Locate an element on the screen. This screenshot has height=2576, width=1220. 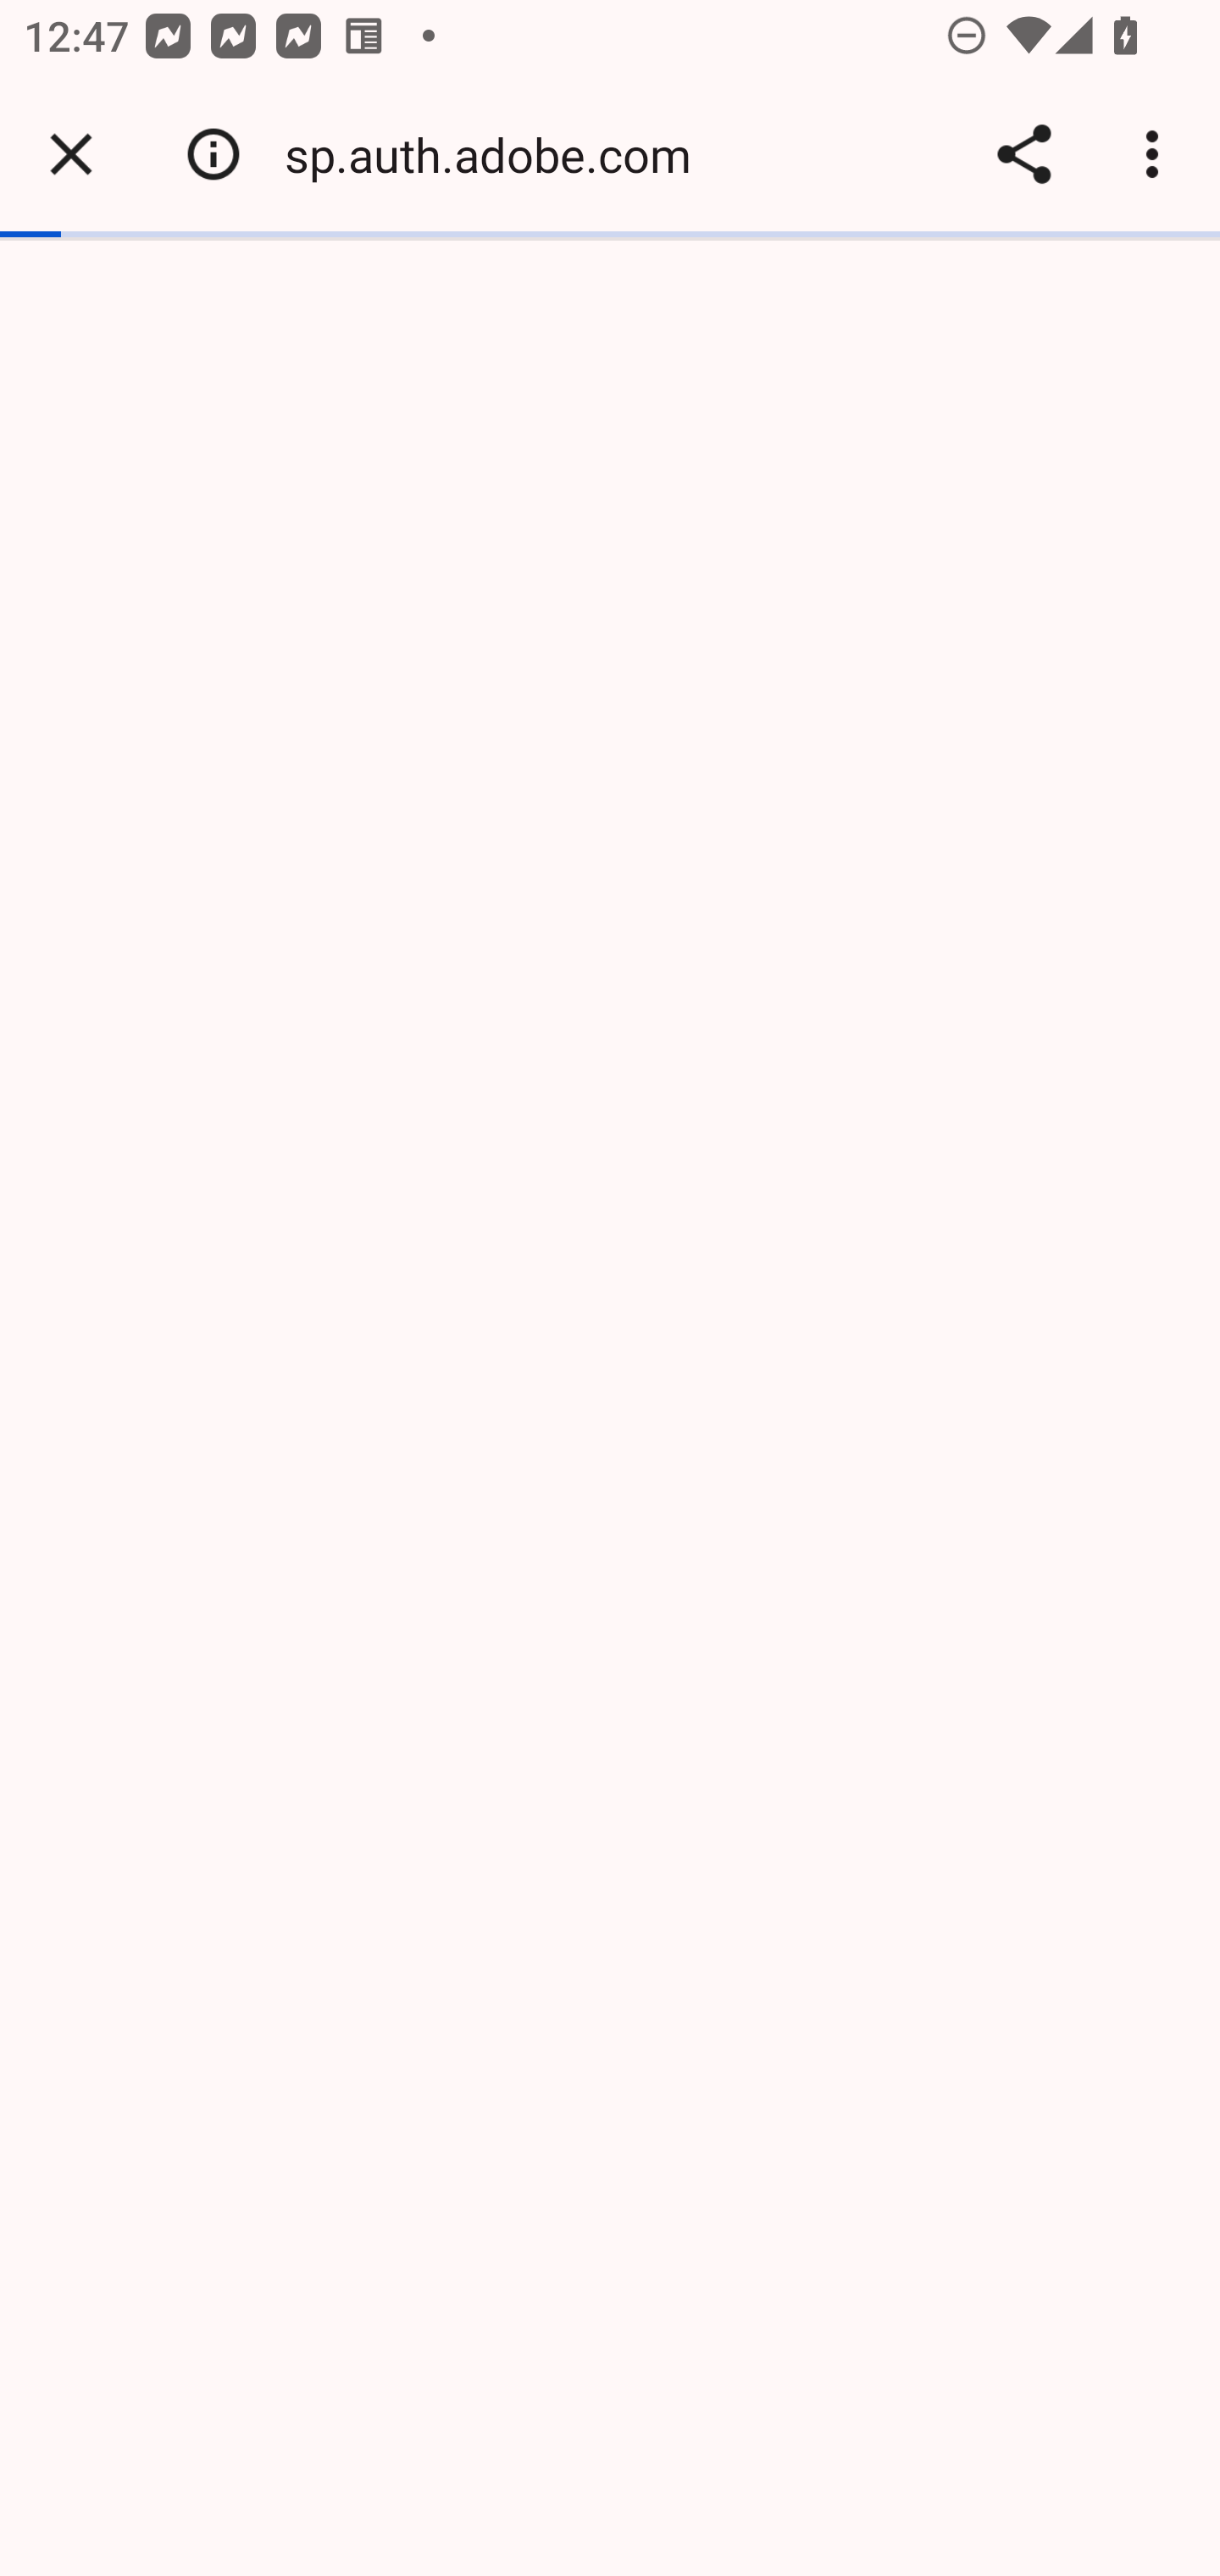
Close tab is located at coordinates (71, 154).